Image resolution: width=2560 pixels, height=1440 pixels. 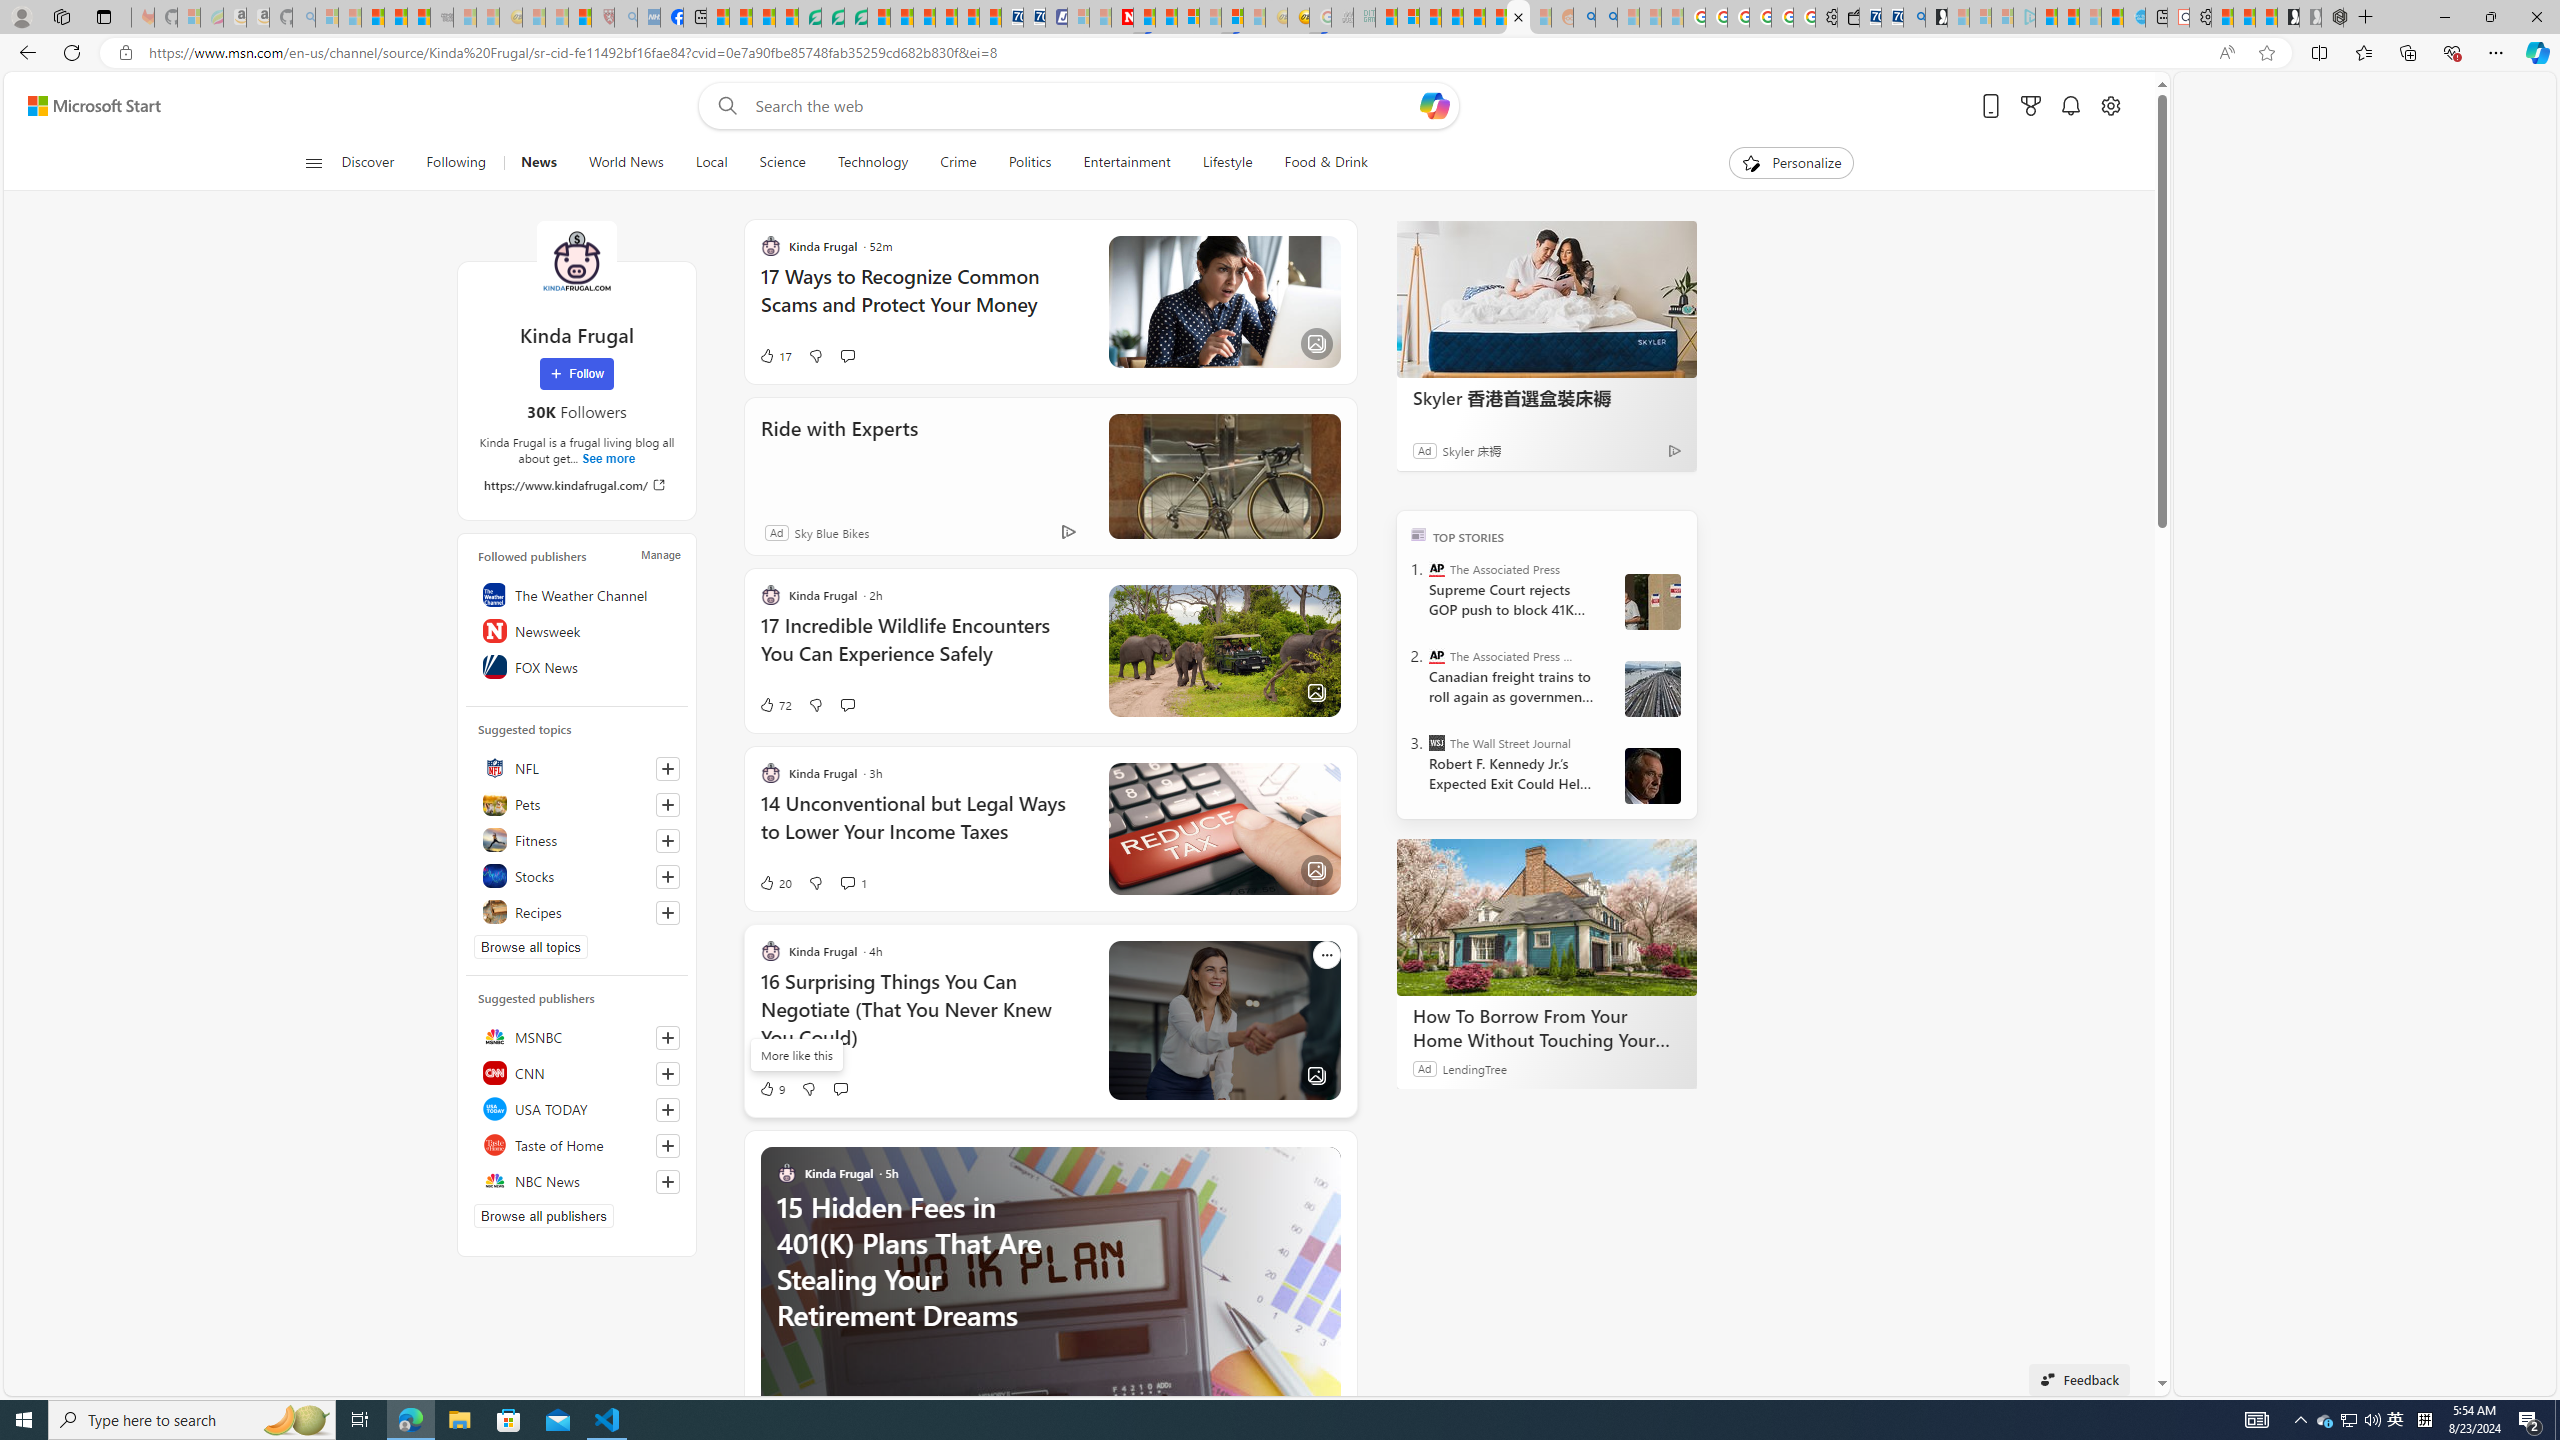 What do you see at coordinates (1049, 476) in the screenshot?
I see `Ride with ExpertsAdSky Blue Bikes` at bounding box center [1049, 476].